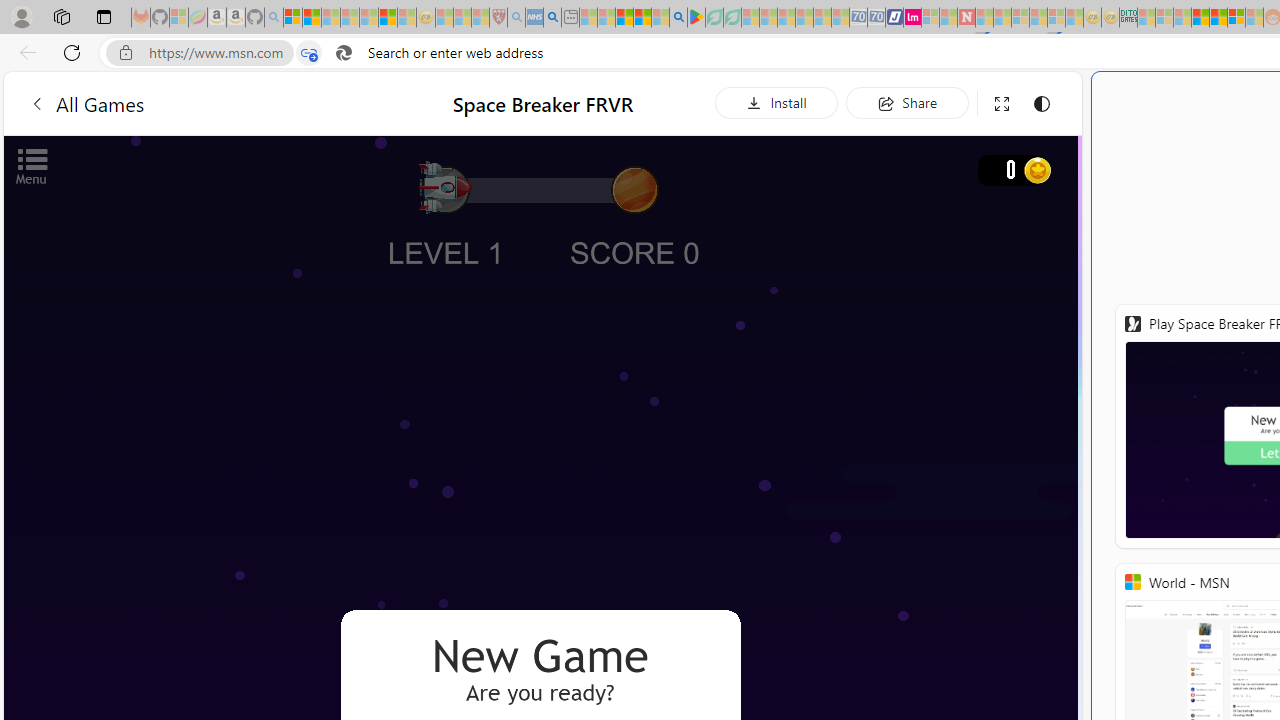 Image resolution: width=1280 pixels, height=720 pixels. What do you see at coordinates (1218, 18) in the screenshot?
I see `Kinda Frugal - MSN` at bounding box center [1218, 18].